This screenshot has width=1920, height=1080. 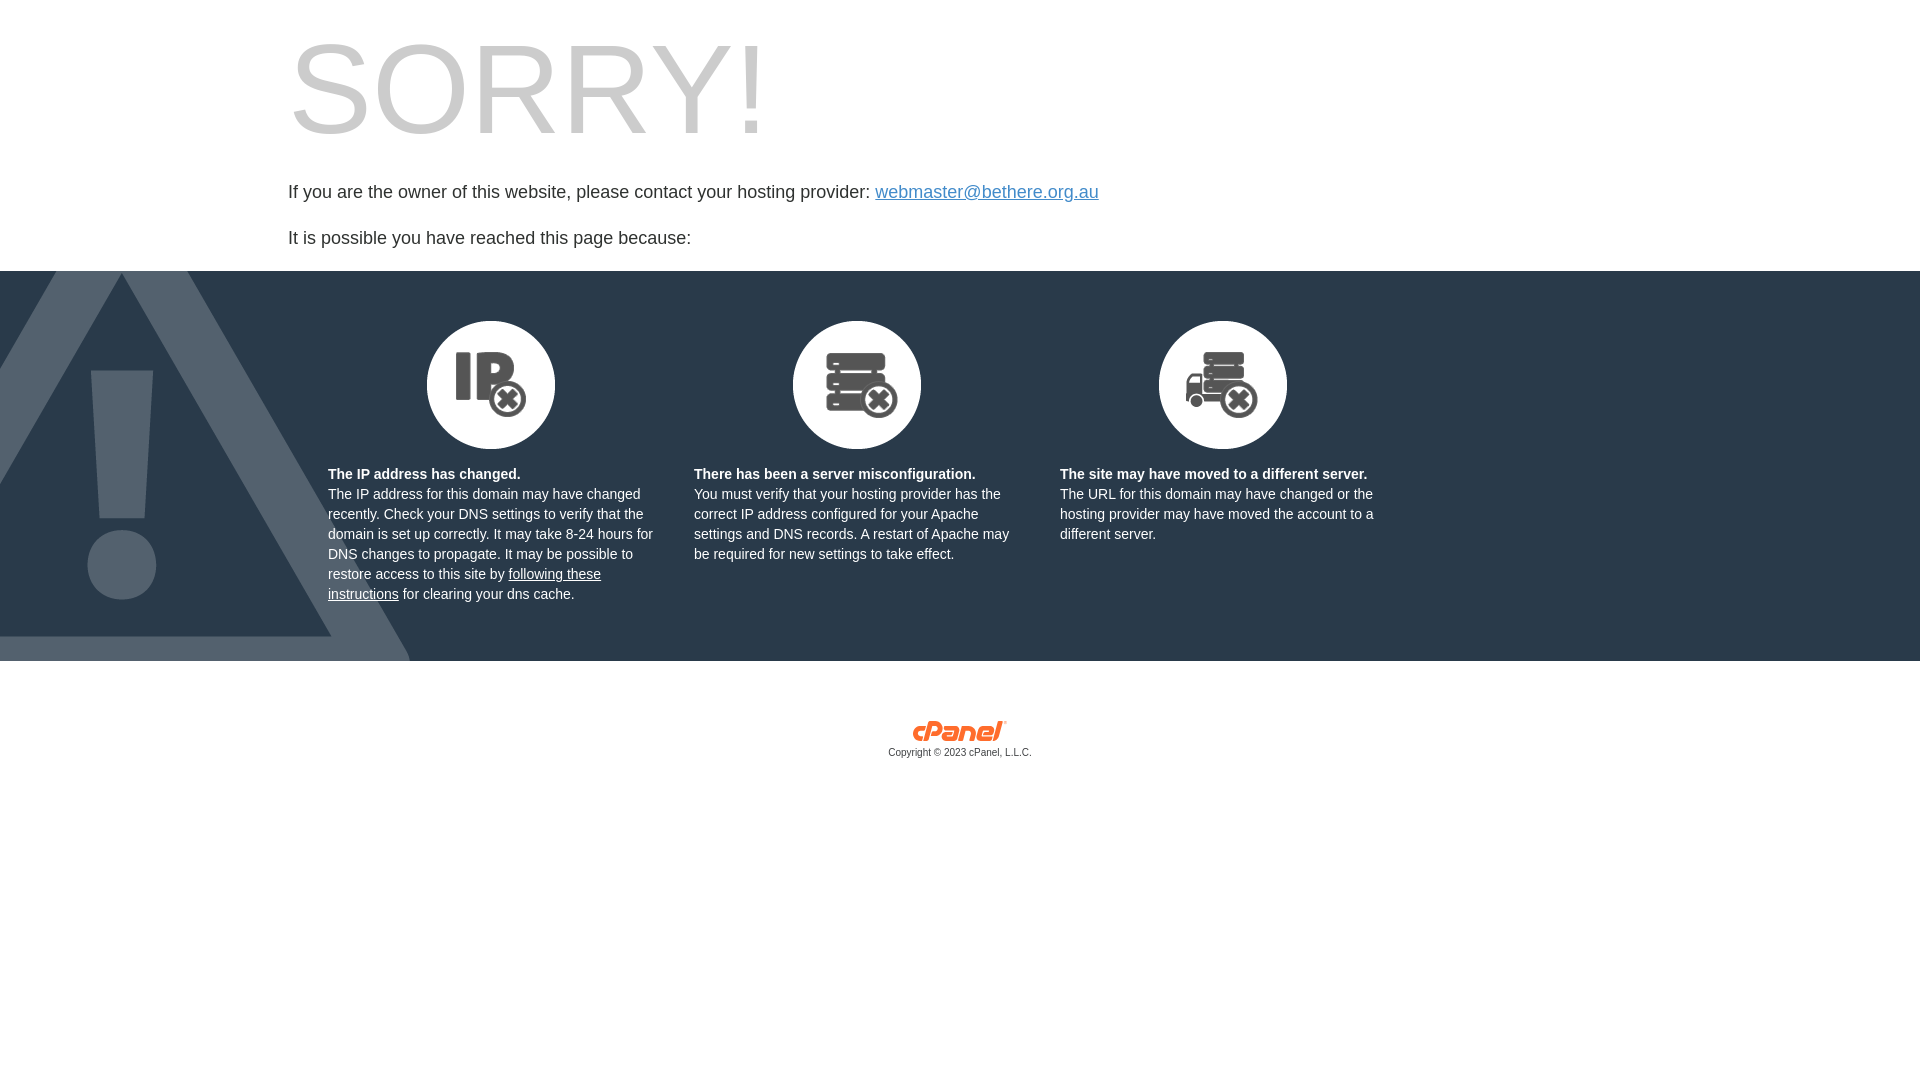 What do you see at coordinates (464, 584) in the screenshot?
I see `following these instructions` at bounding box center [464, 584].